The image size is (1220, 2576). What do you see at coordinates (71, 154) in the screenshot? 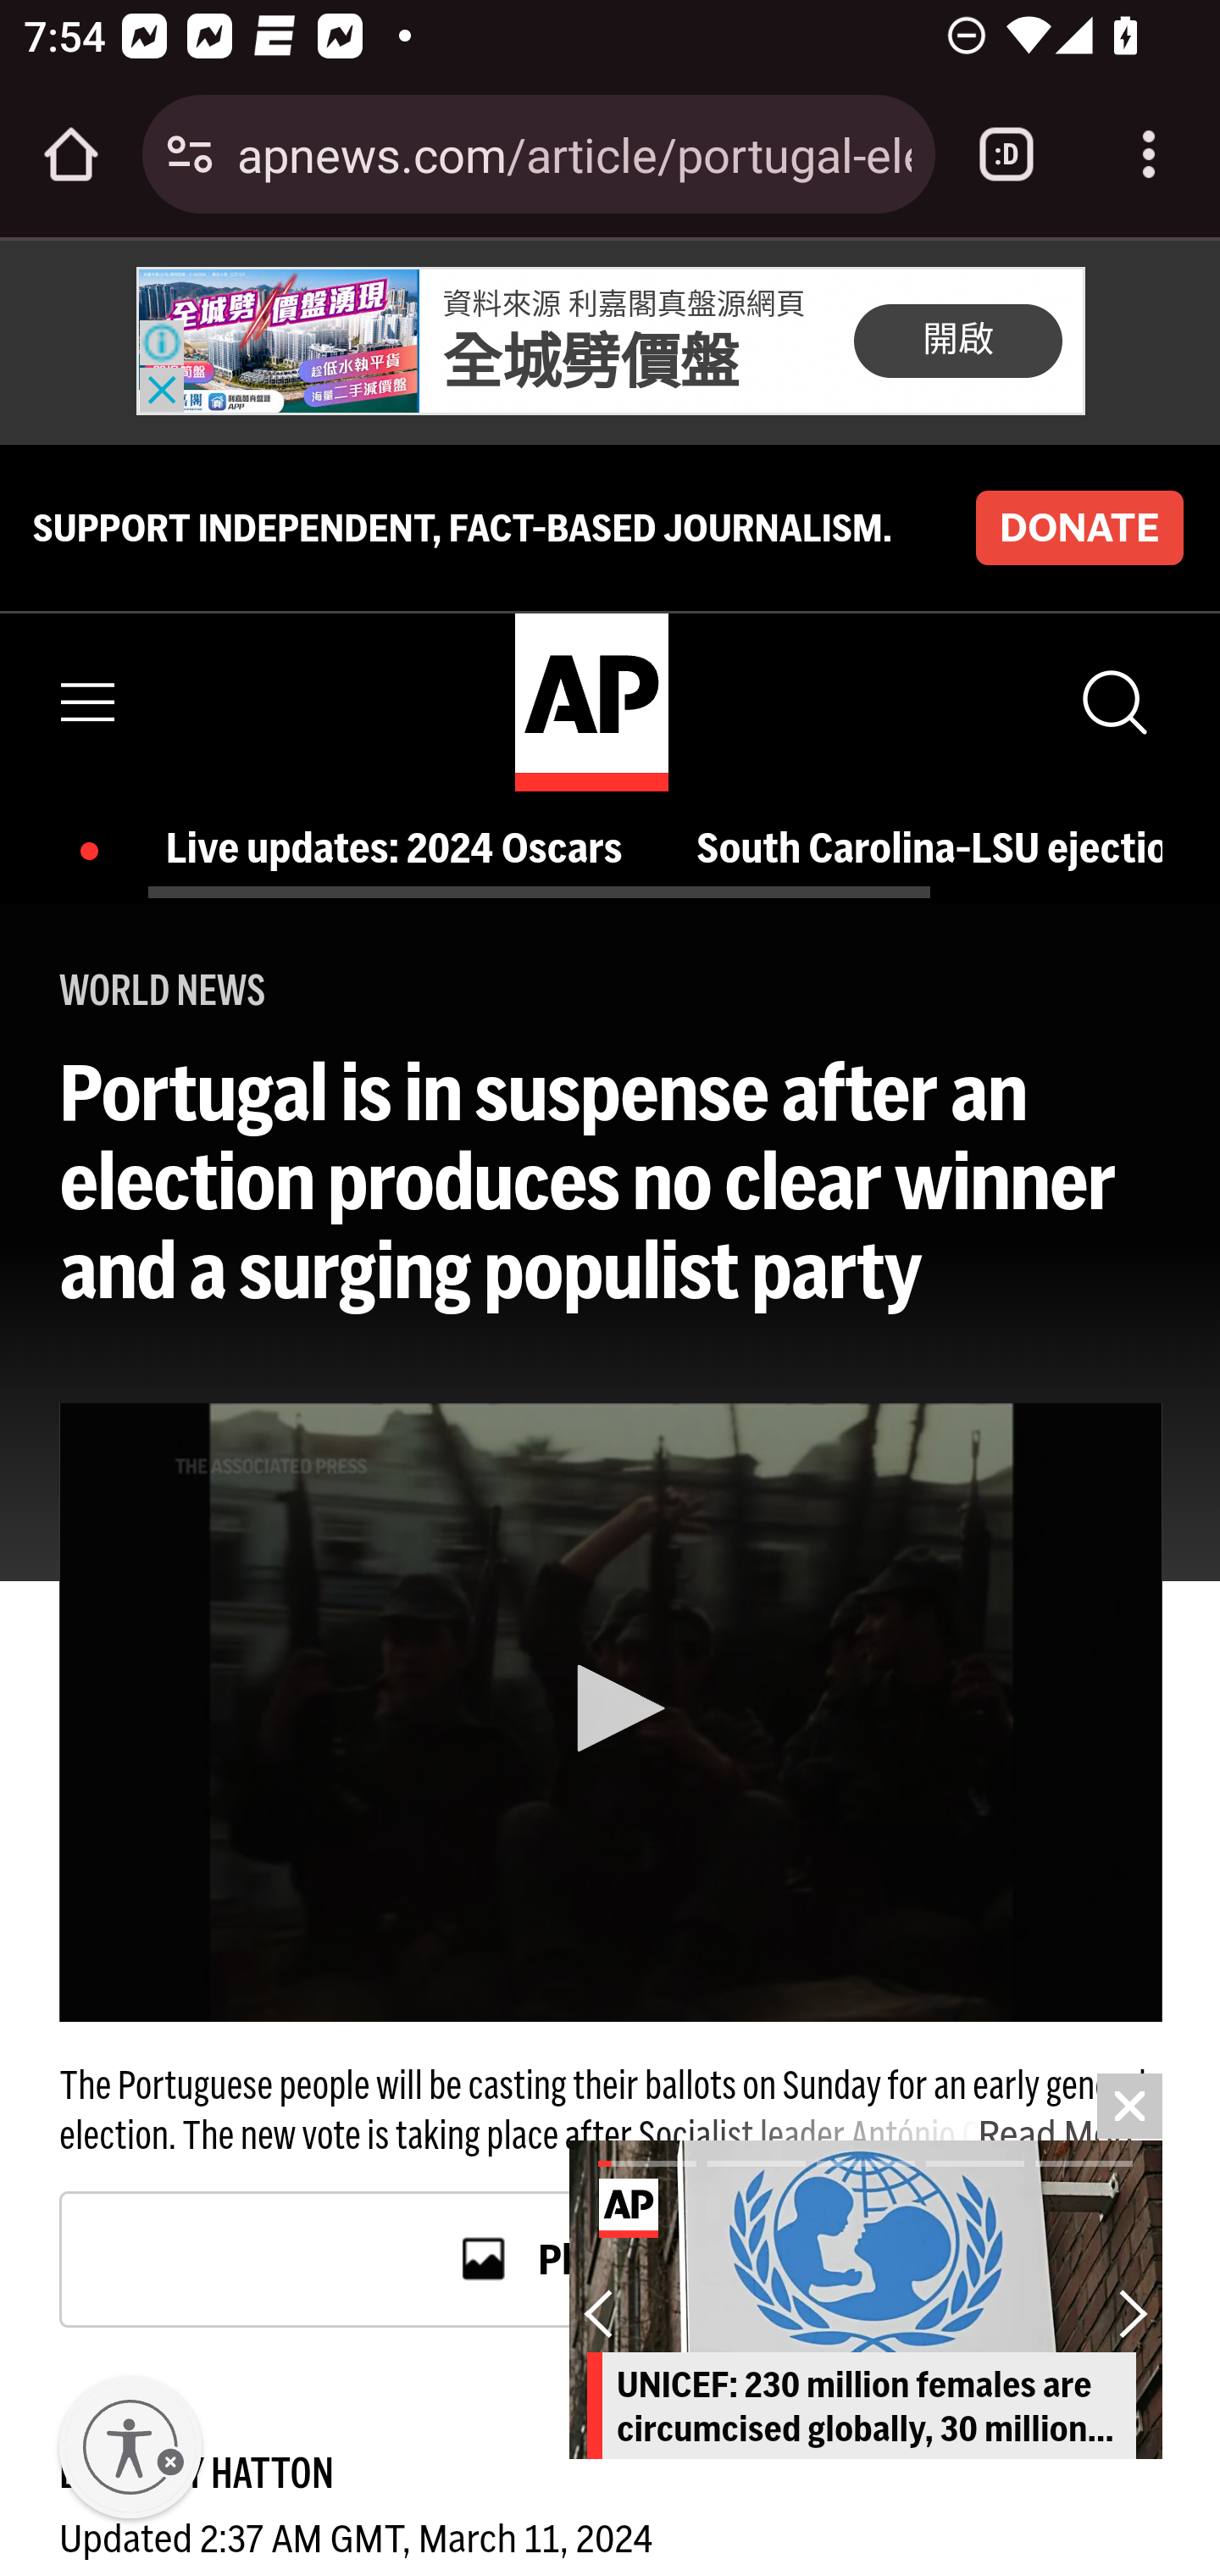
I see `Open the home page` at bounding box center [71, 154].